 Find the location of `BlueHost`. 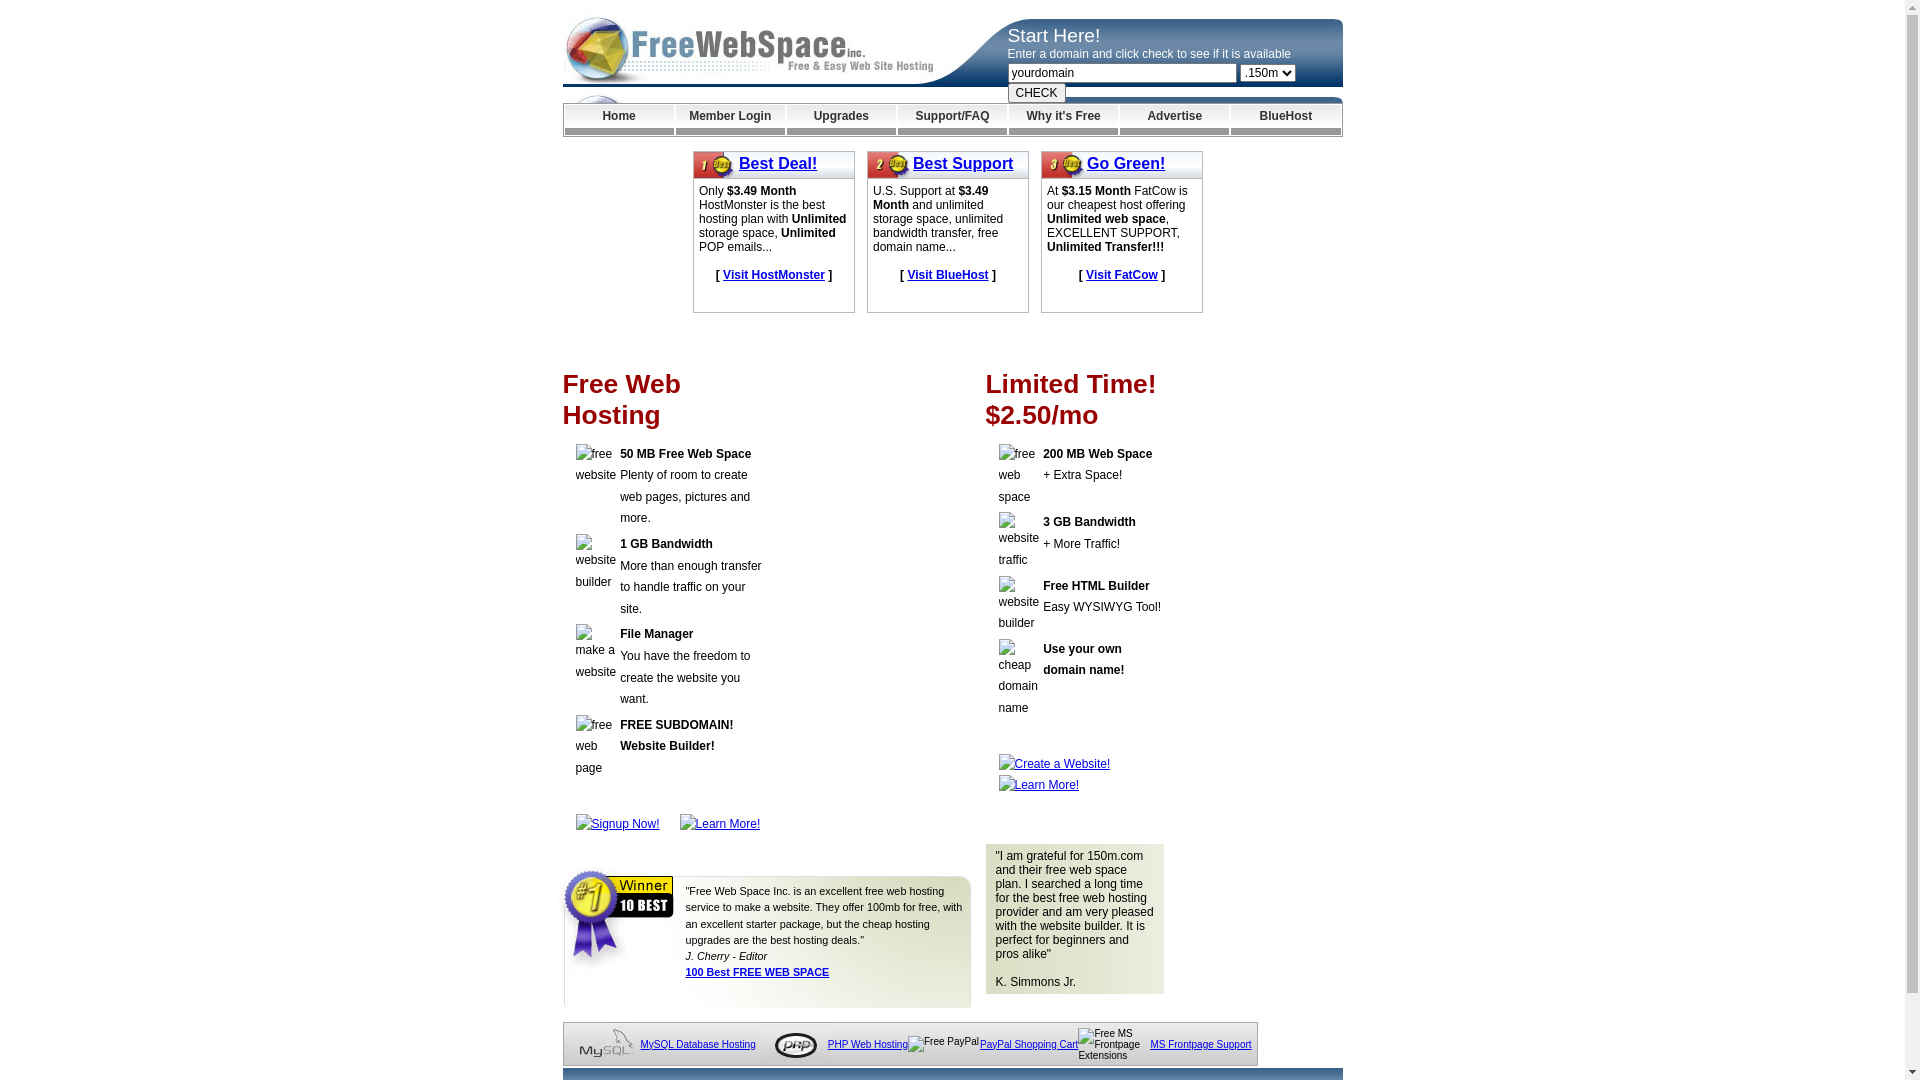

BlueHost is located at coordinates (1286, 120).